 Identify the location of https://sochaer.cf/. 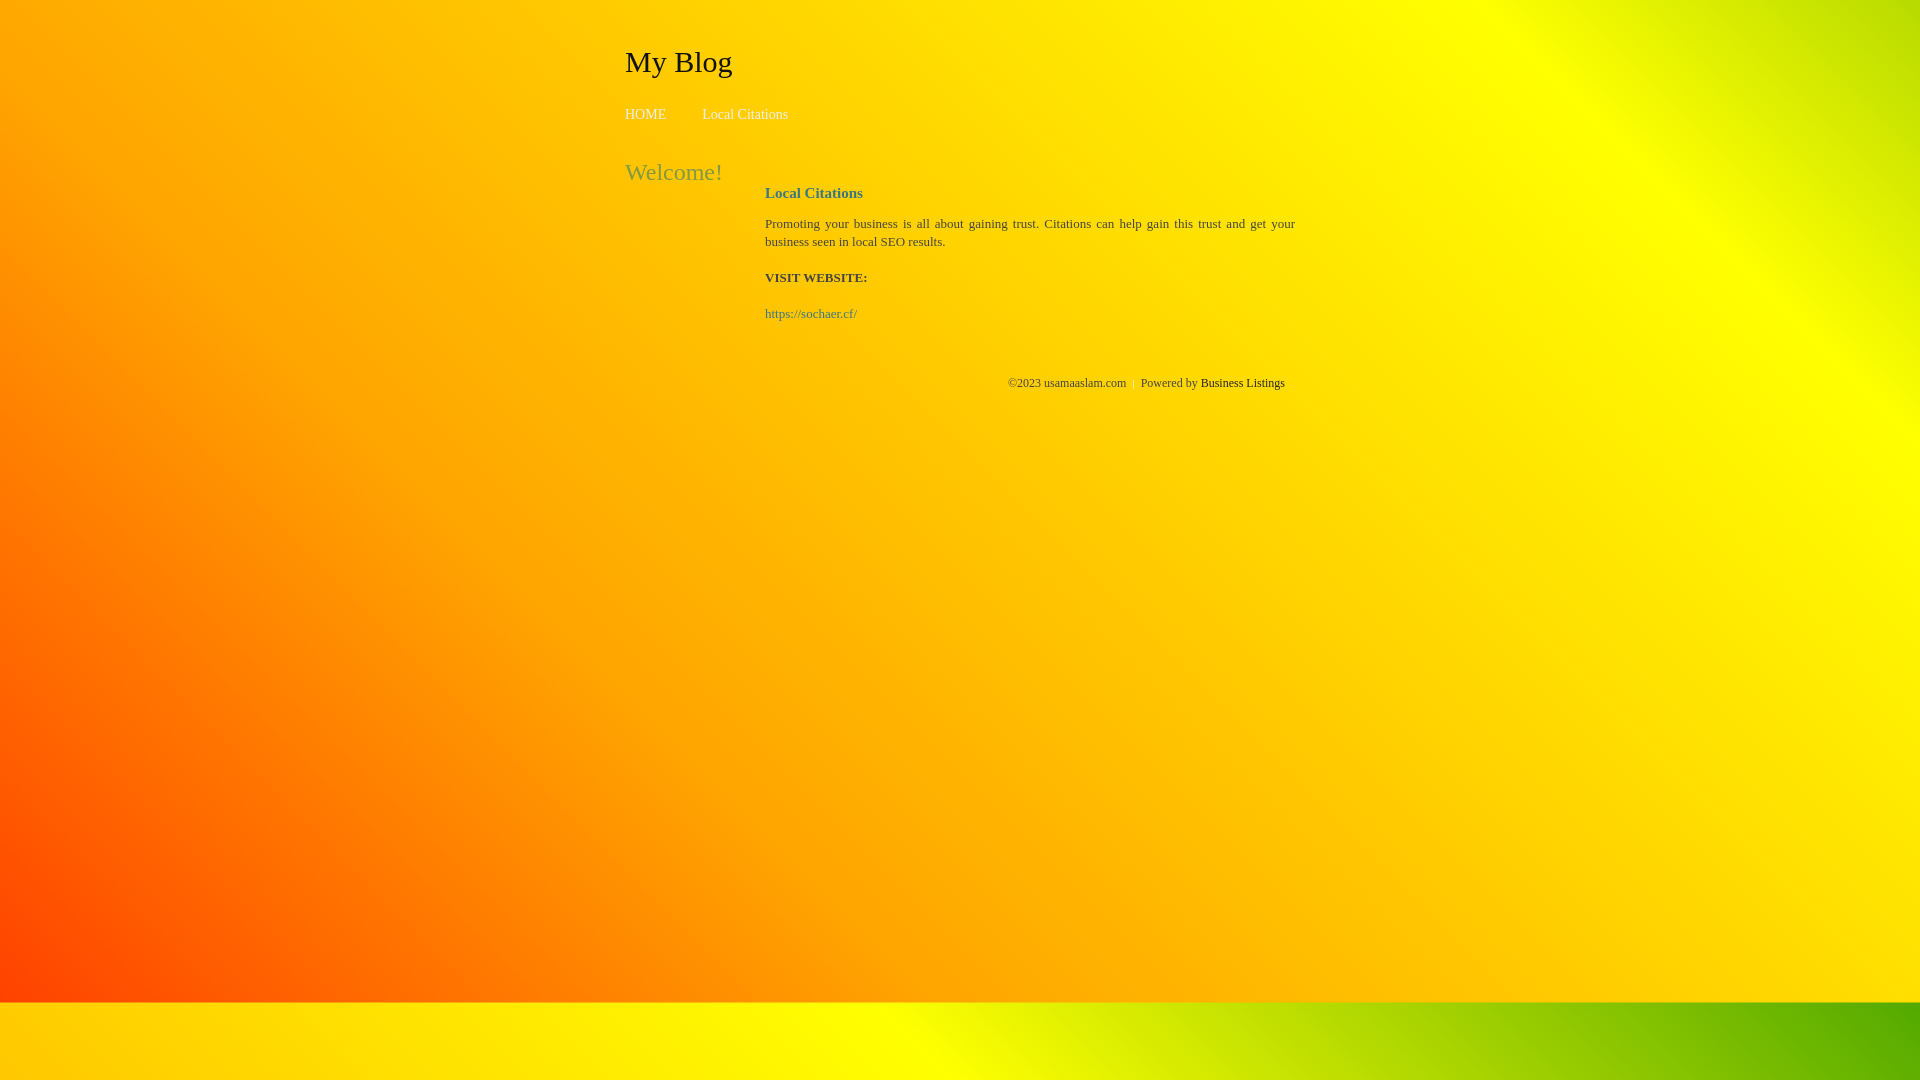
(811, 314).